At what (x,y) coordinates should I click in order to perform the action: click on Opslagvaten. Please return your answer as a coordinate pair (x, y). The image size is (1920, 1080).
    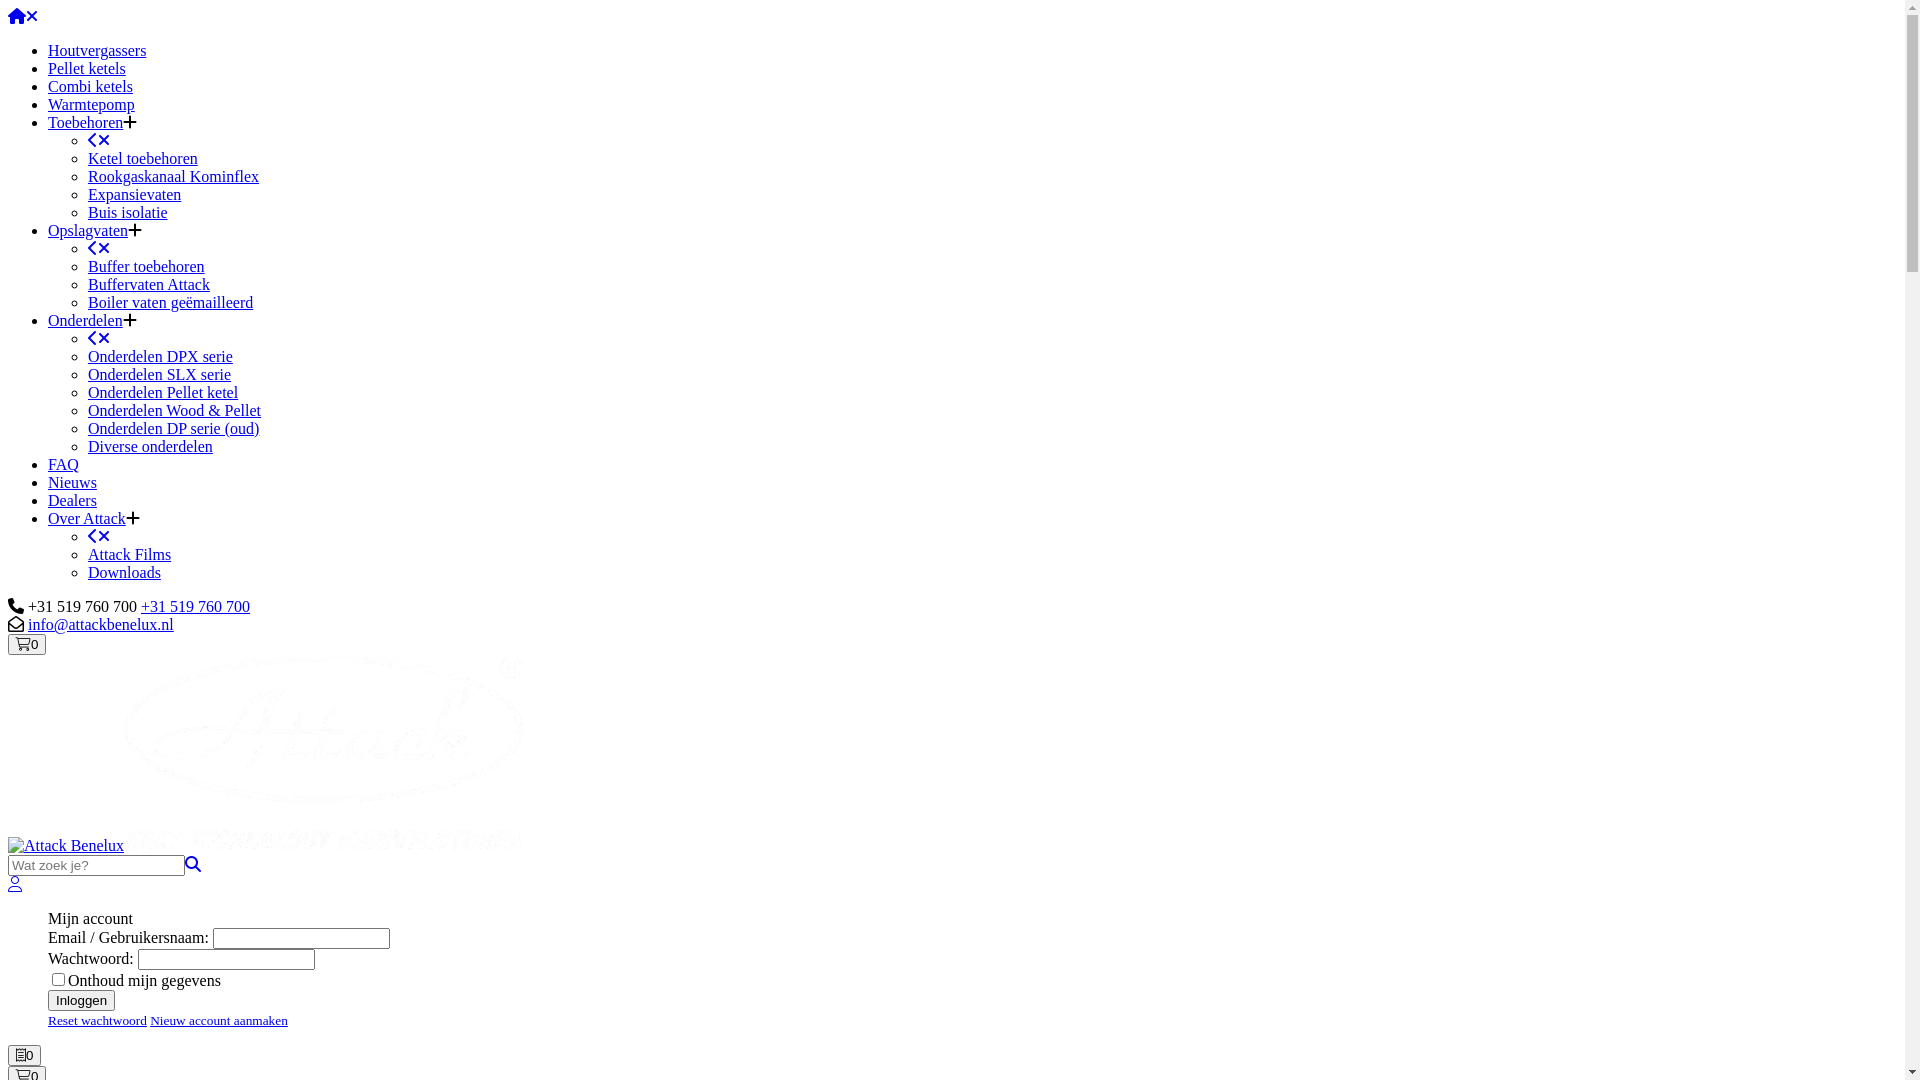
    Looking at the image, I should click on (88, 230).